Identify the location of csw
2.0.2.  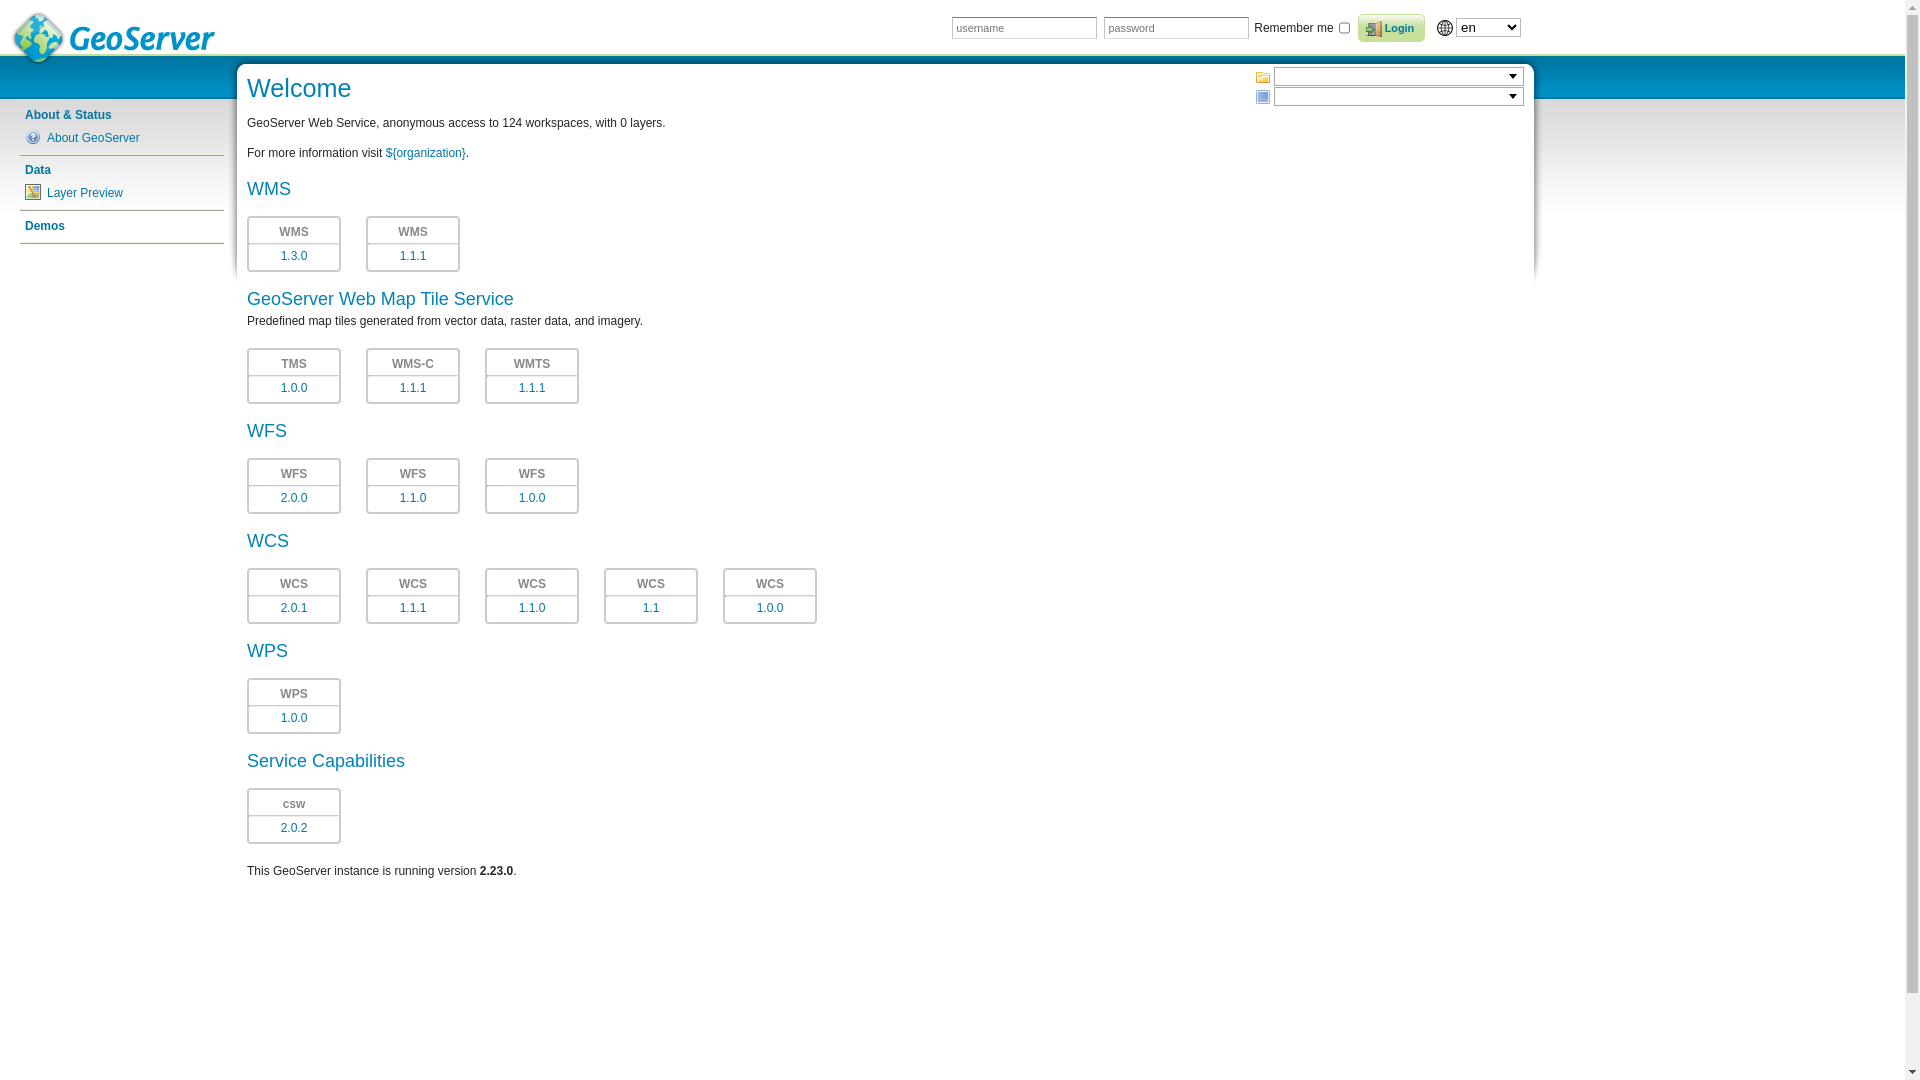
(294, 816).